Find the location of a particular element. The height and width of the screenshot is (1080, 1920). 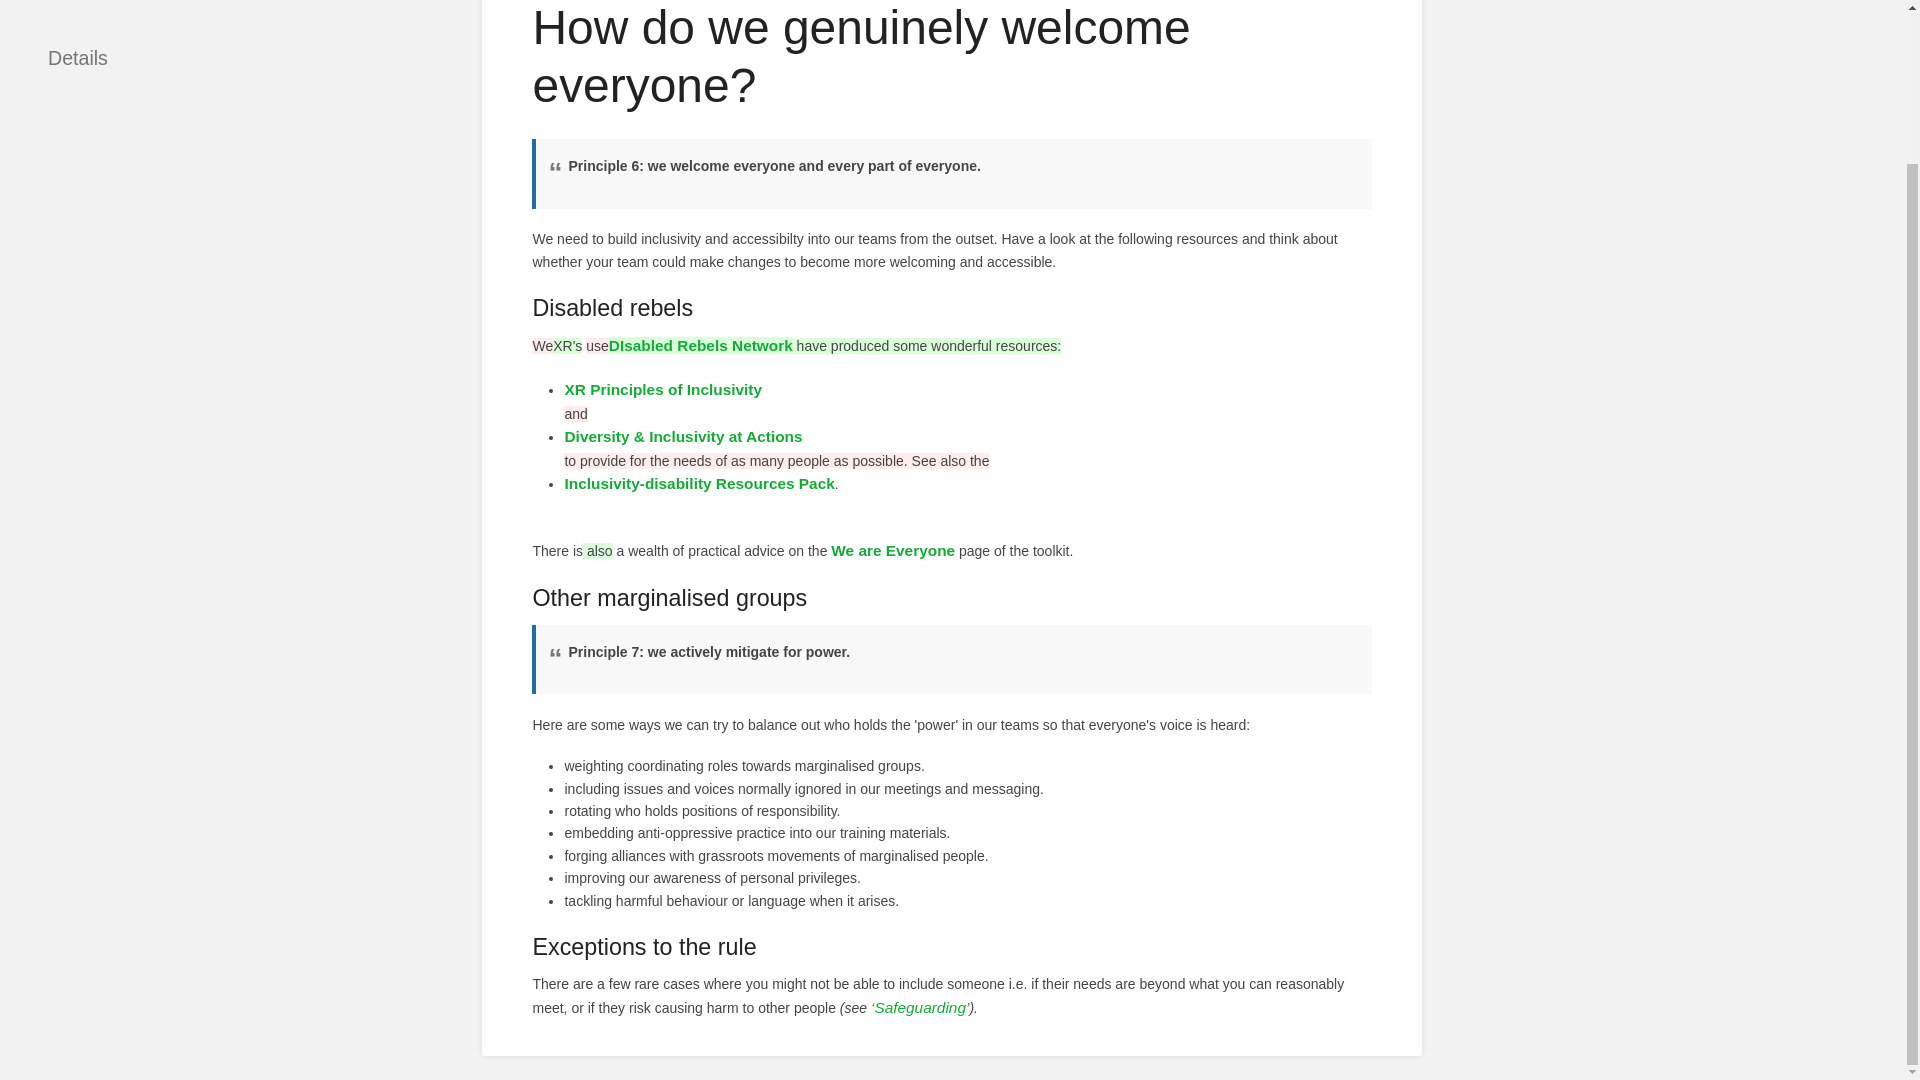

We are Everyone is located at coordinates (892, 550).